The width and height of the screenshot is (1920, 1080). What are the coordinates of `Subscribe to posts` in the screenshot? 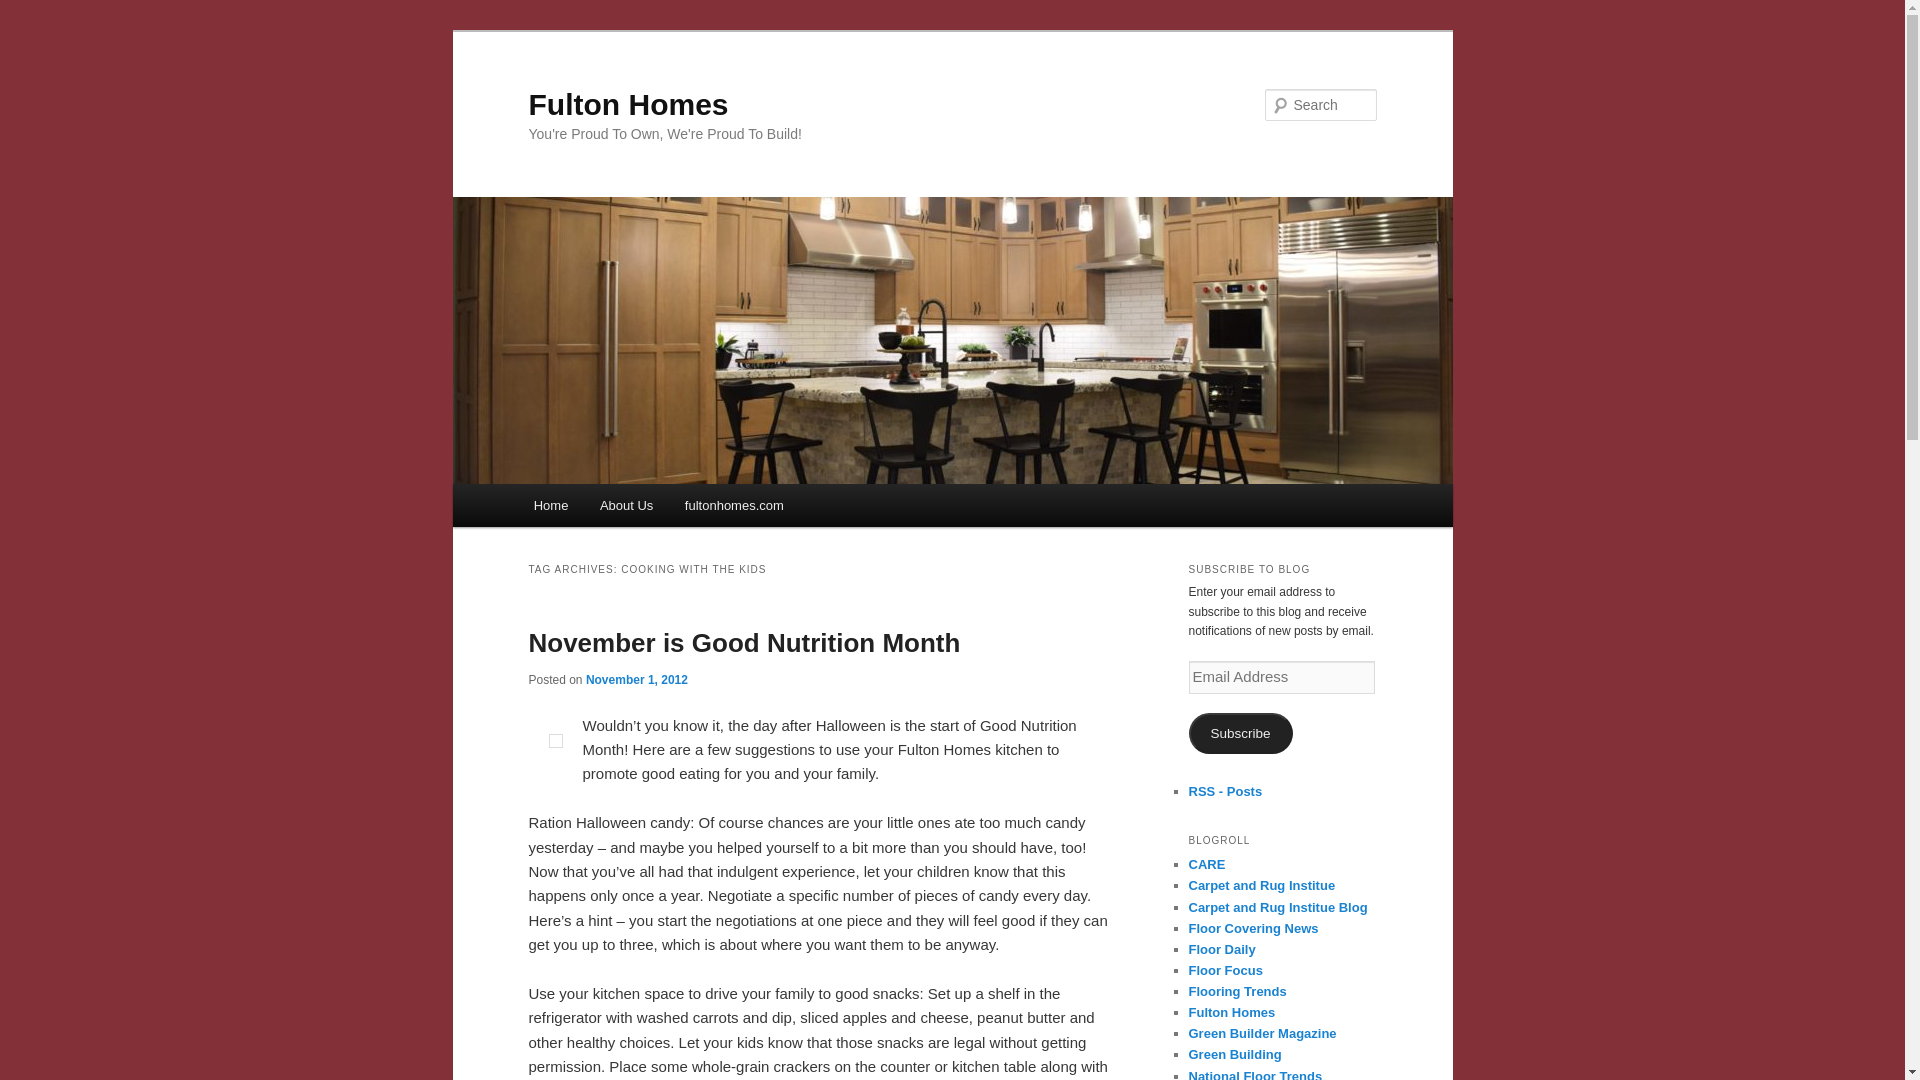 It's located at (1224, 792).